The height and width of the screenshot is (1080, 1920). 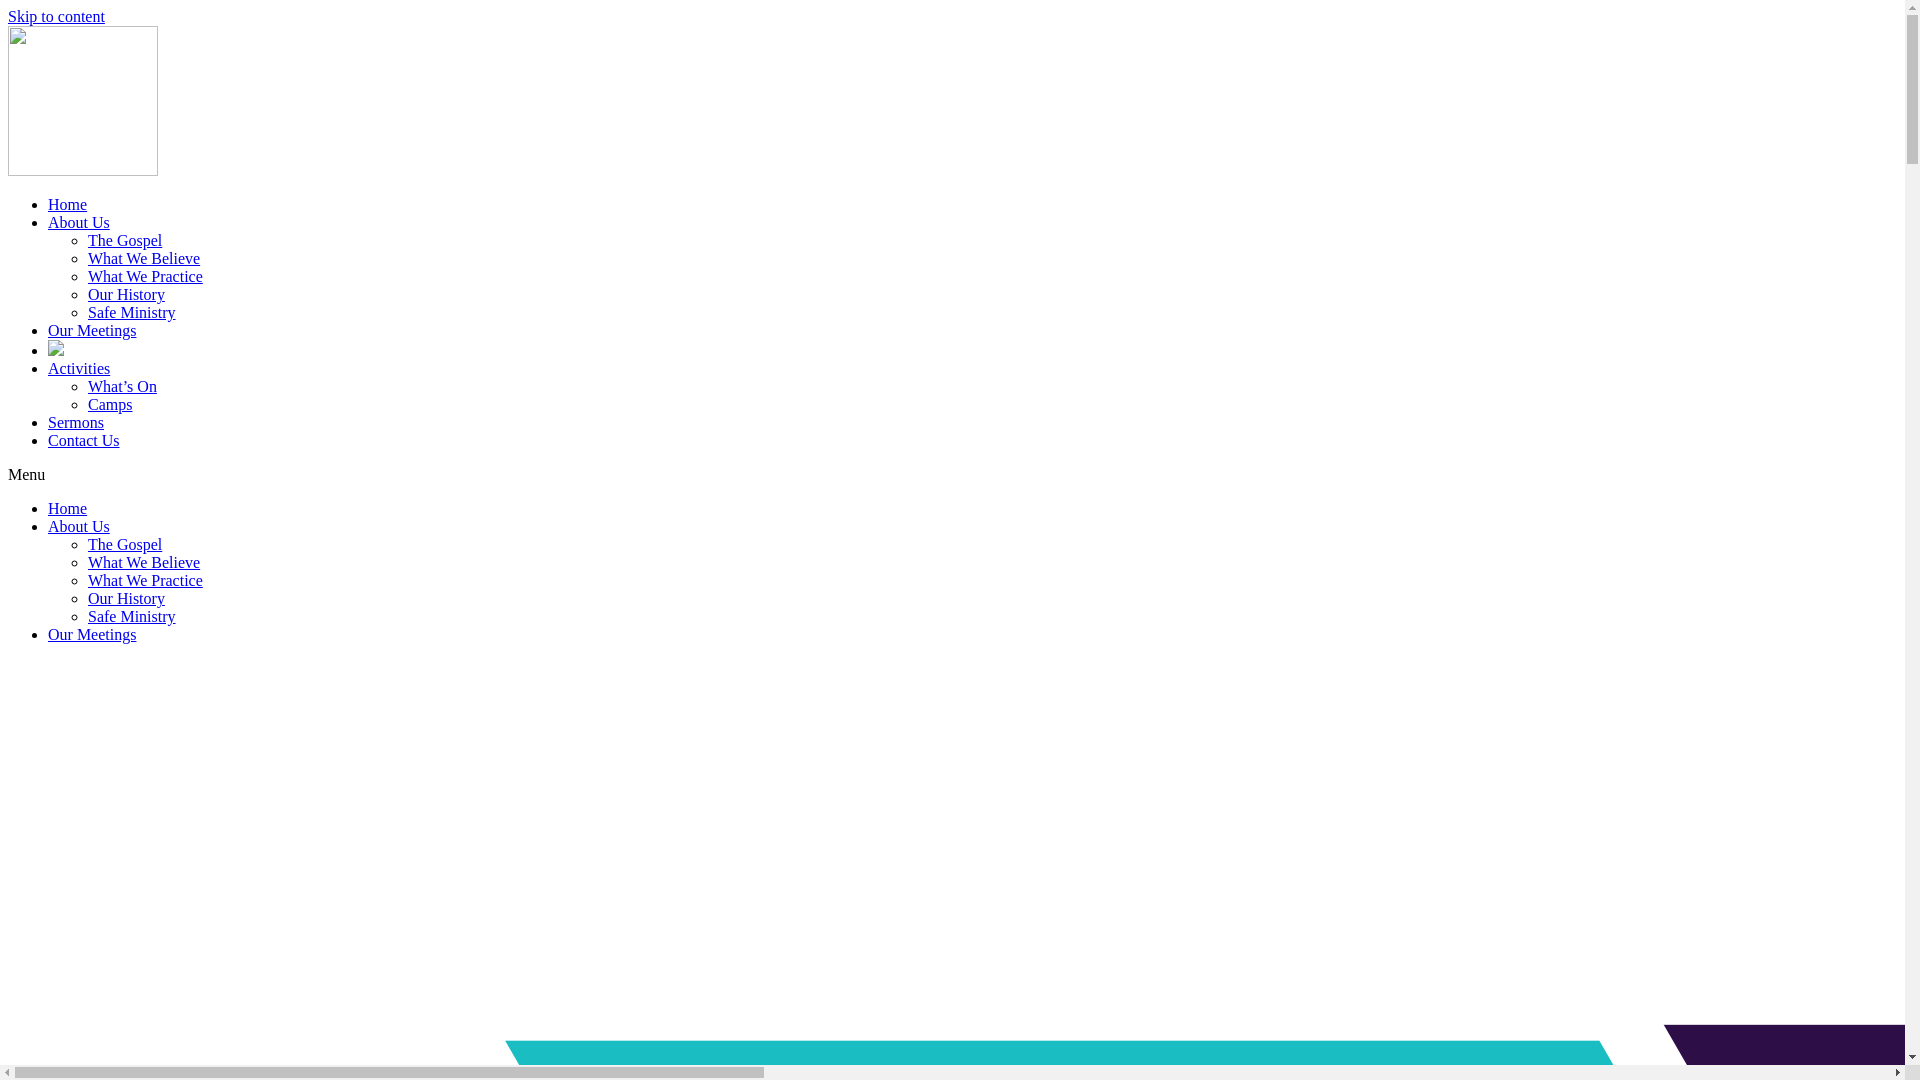 I want to click on Safe Ministry, so click(x=132, y=312).